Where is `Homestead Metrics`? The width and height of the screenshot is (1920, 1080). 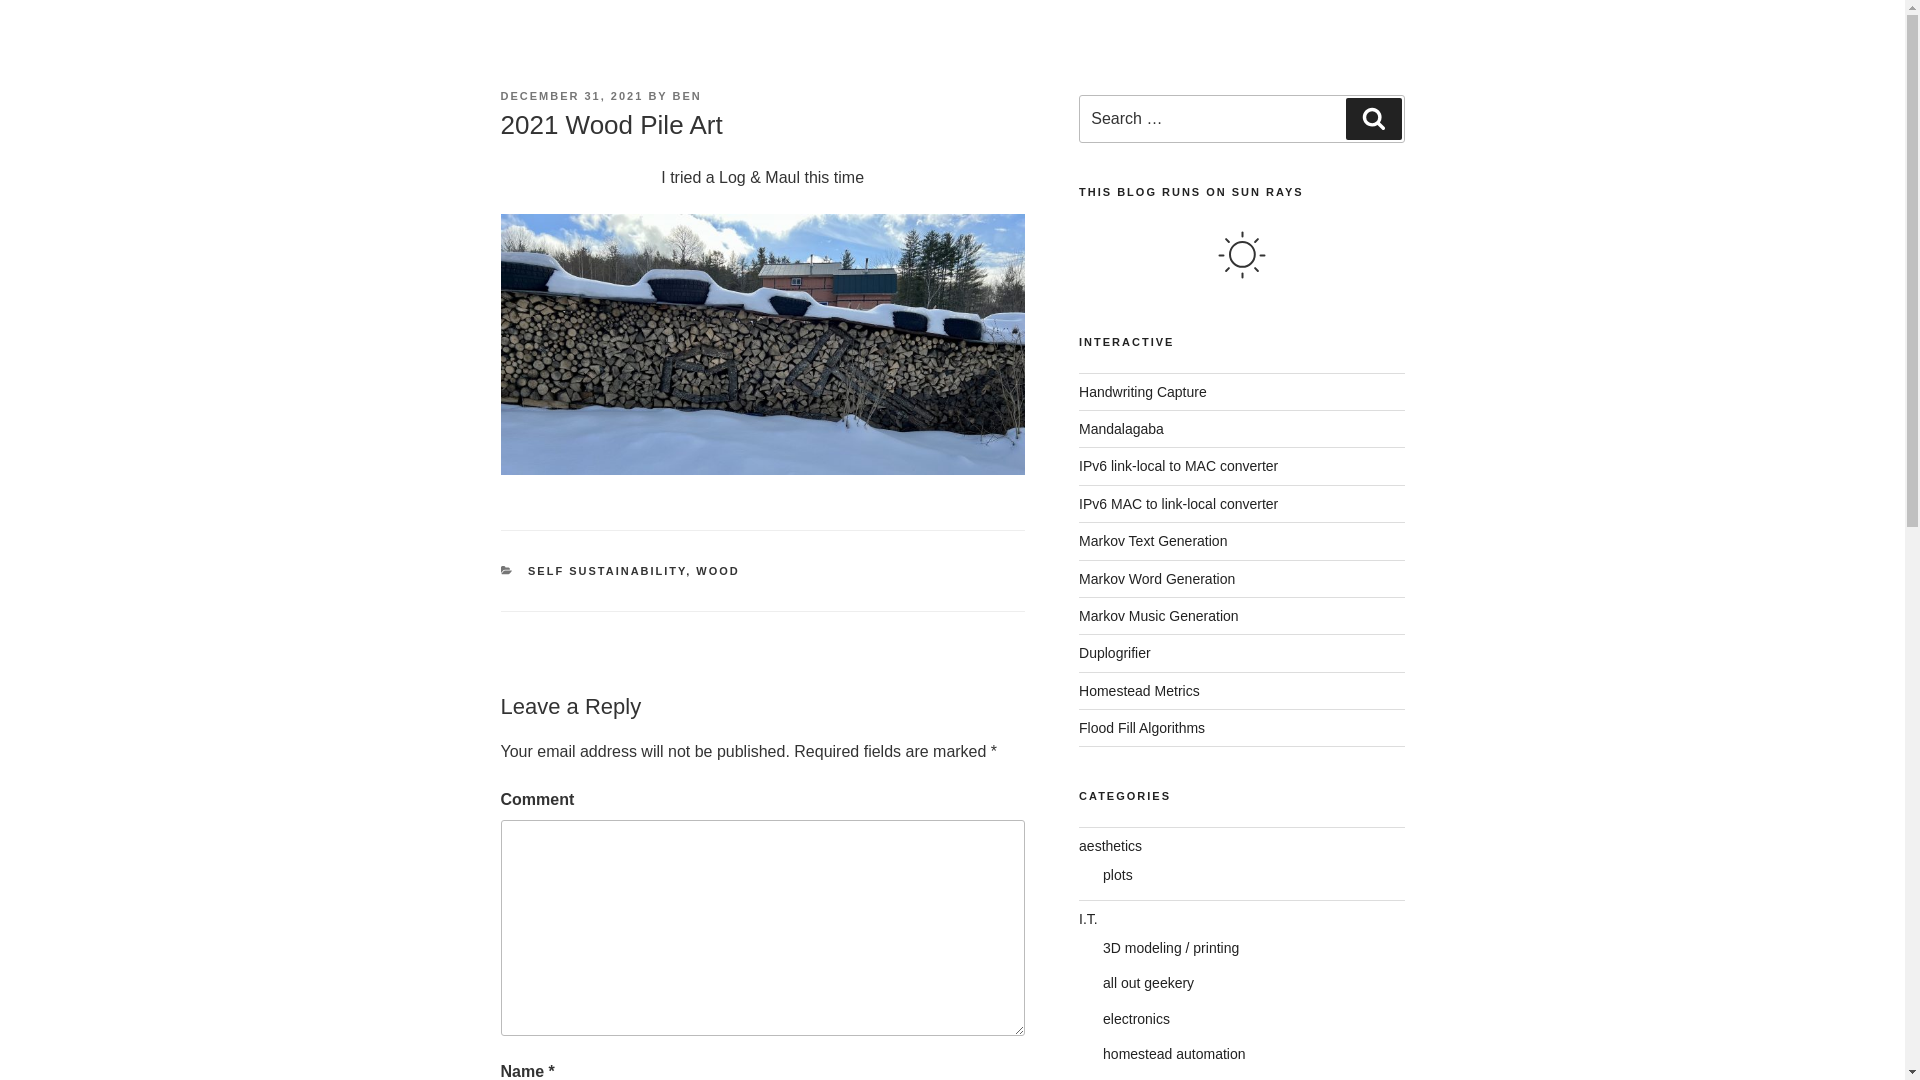
Homestead Metrics is located at coordinates (1140, 690).